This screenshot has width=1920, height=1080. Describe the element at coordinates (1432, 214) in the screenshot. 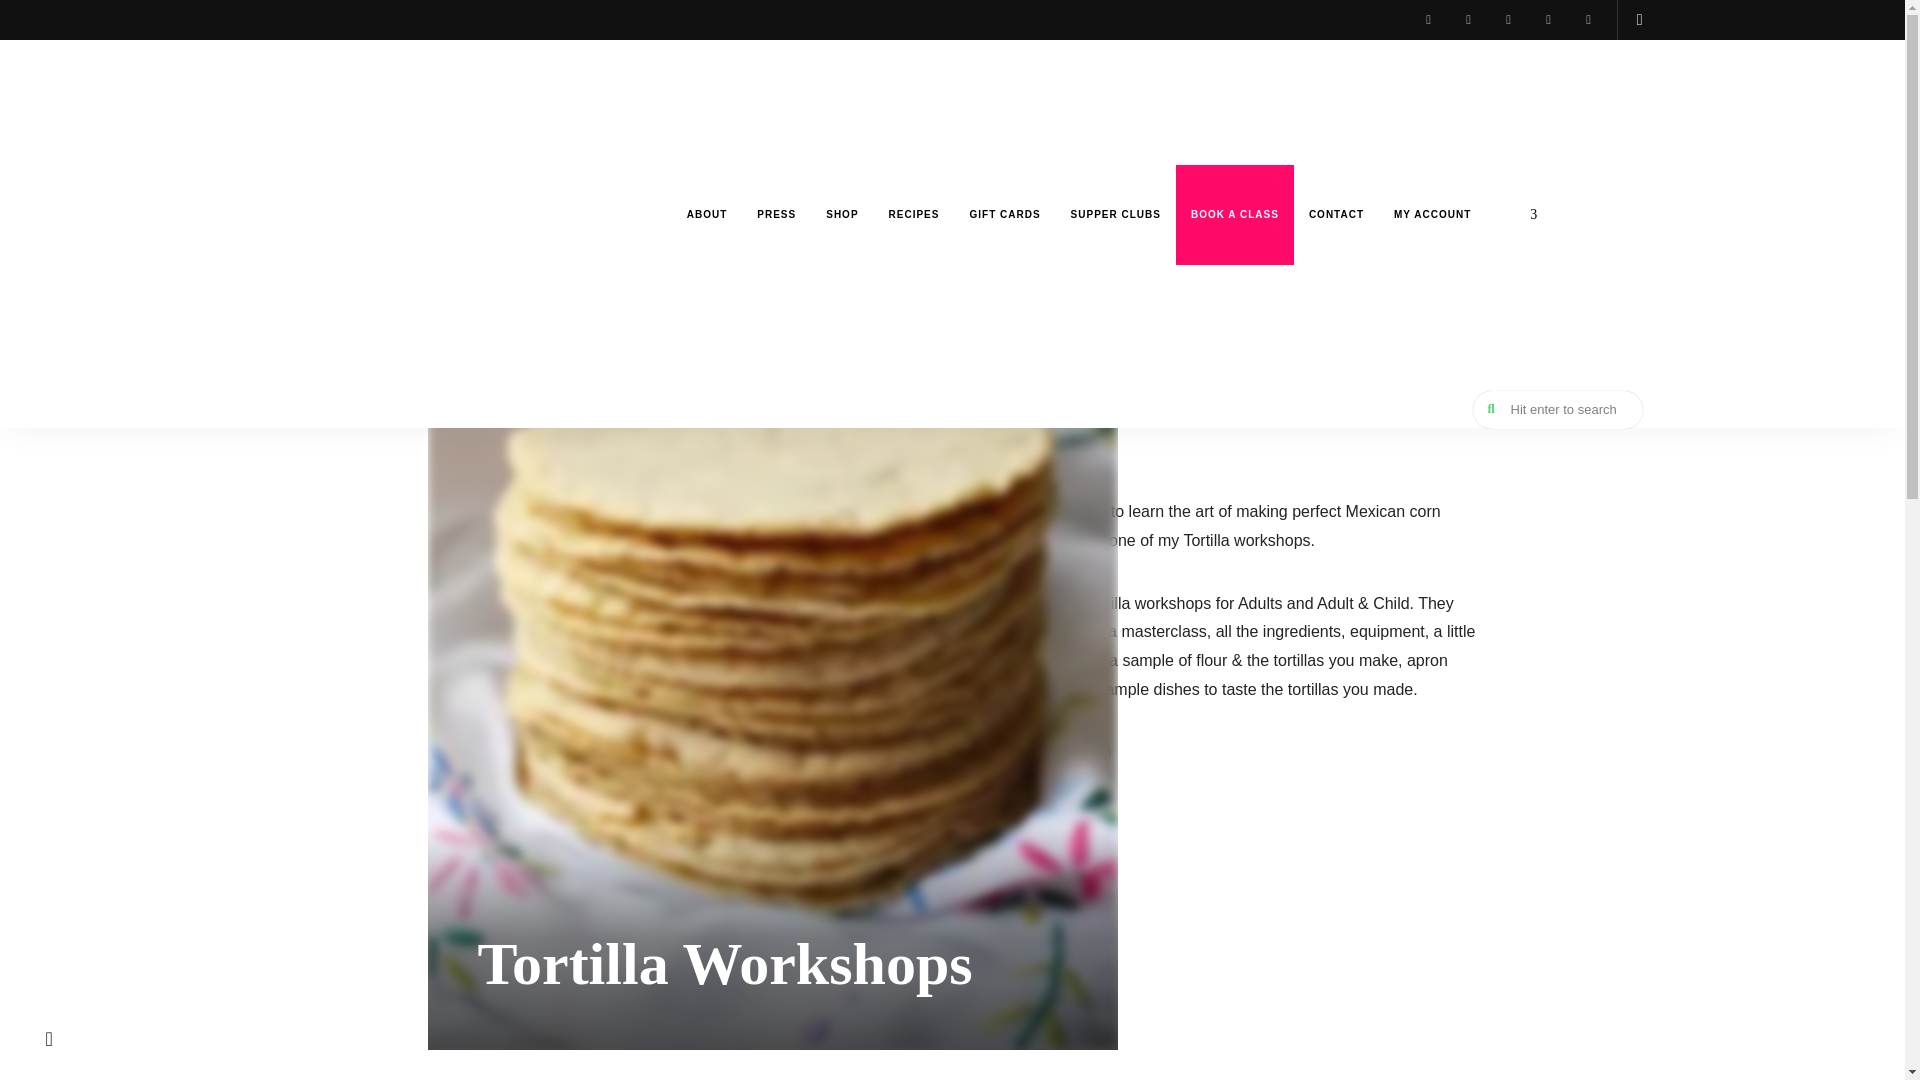

I see `MY ACCOUNT` at that location.